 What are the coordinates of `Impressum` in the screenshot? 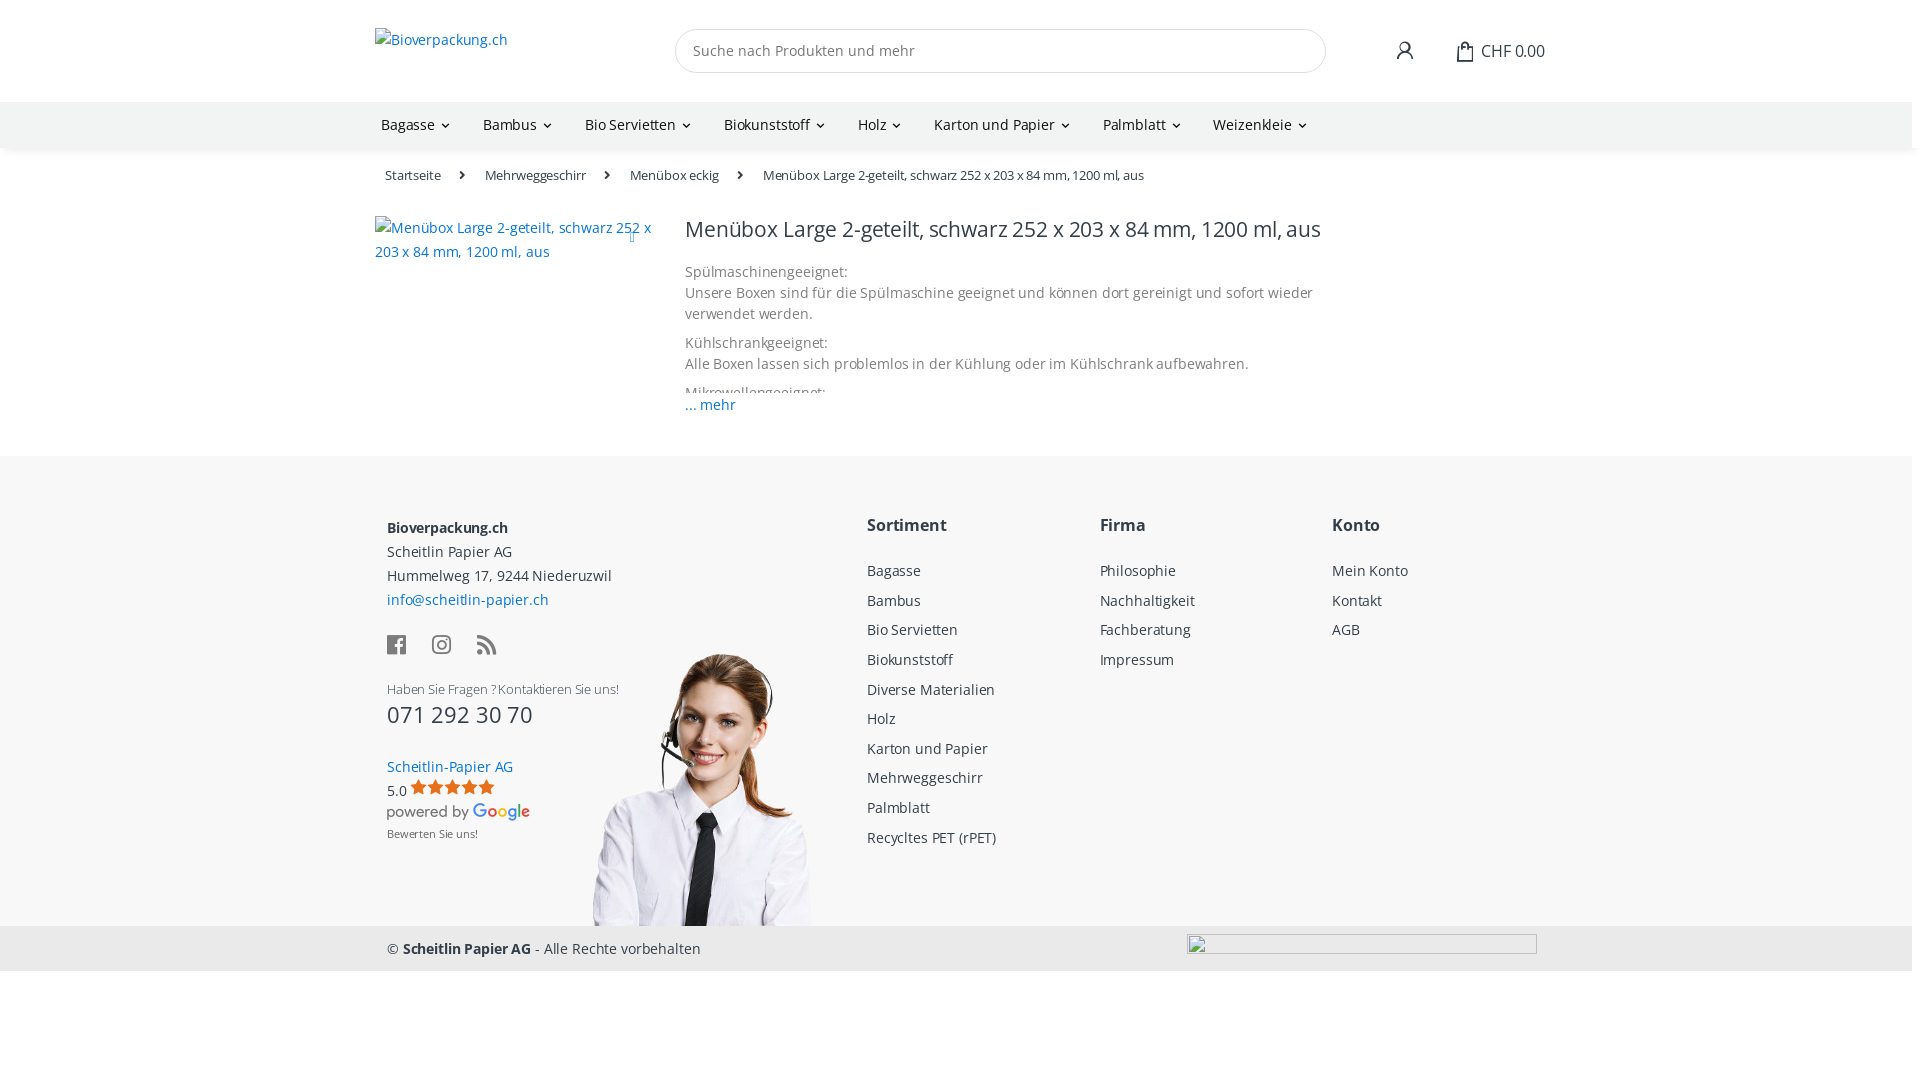 It's located at (1138, 660).